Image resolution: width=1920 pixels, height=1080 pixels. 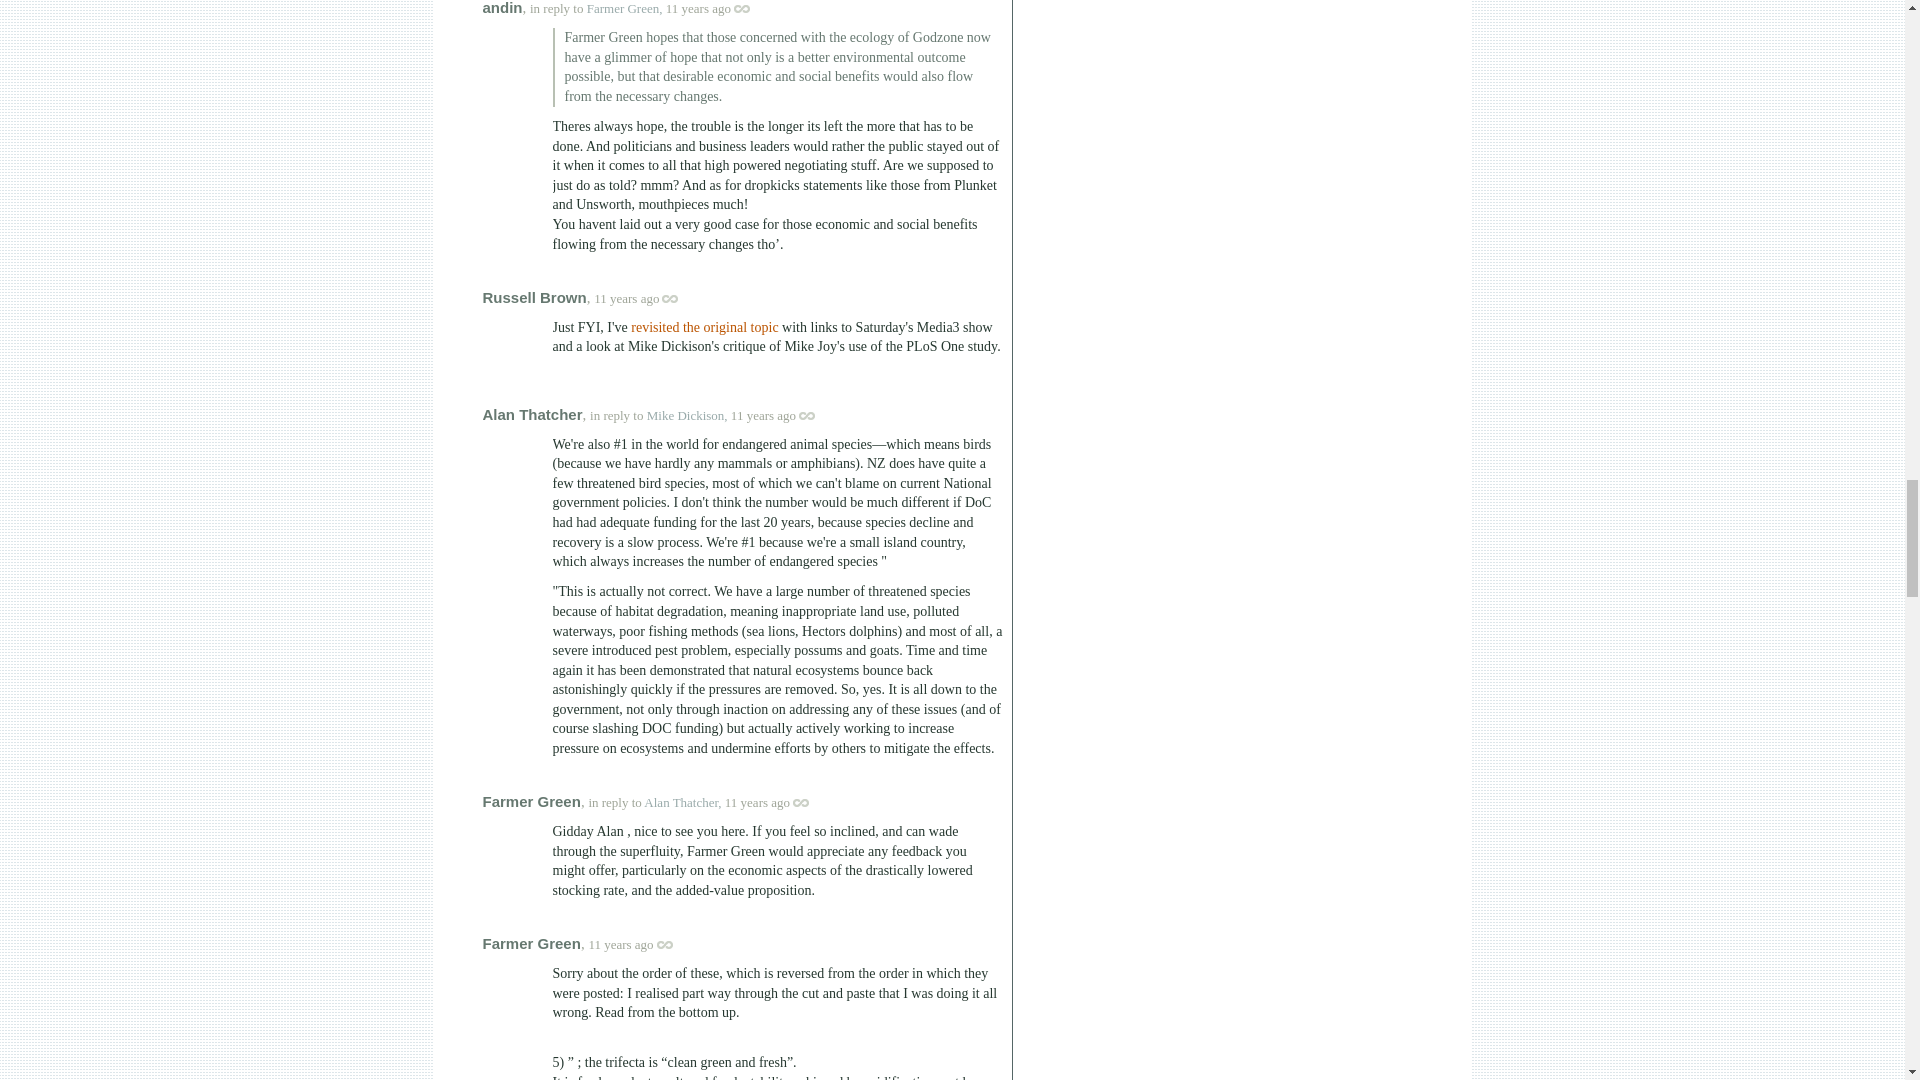 What do you see at coordinates (757, 802) in the screenshot?
I see `15:27 Dec 3, 2012` at bounding box center [757, 802].